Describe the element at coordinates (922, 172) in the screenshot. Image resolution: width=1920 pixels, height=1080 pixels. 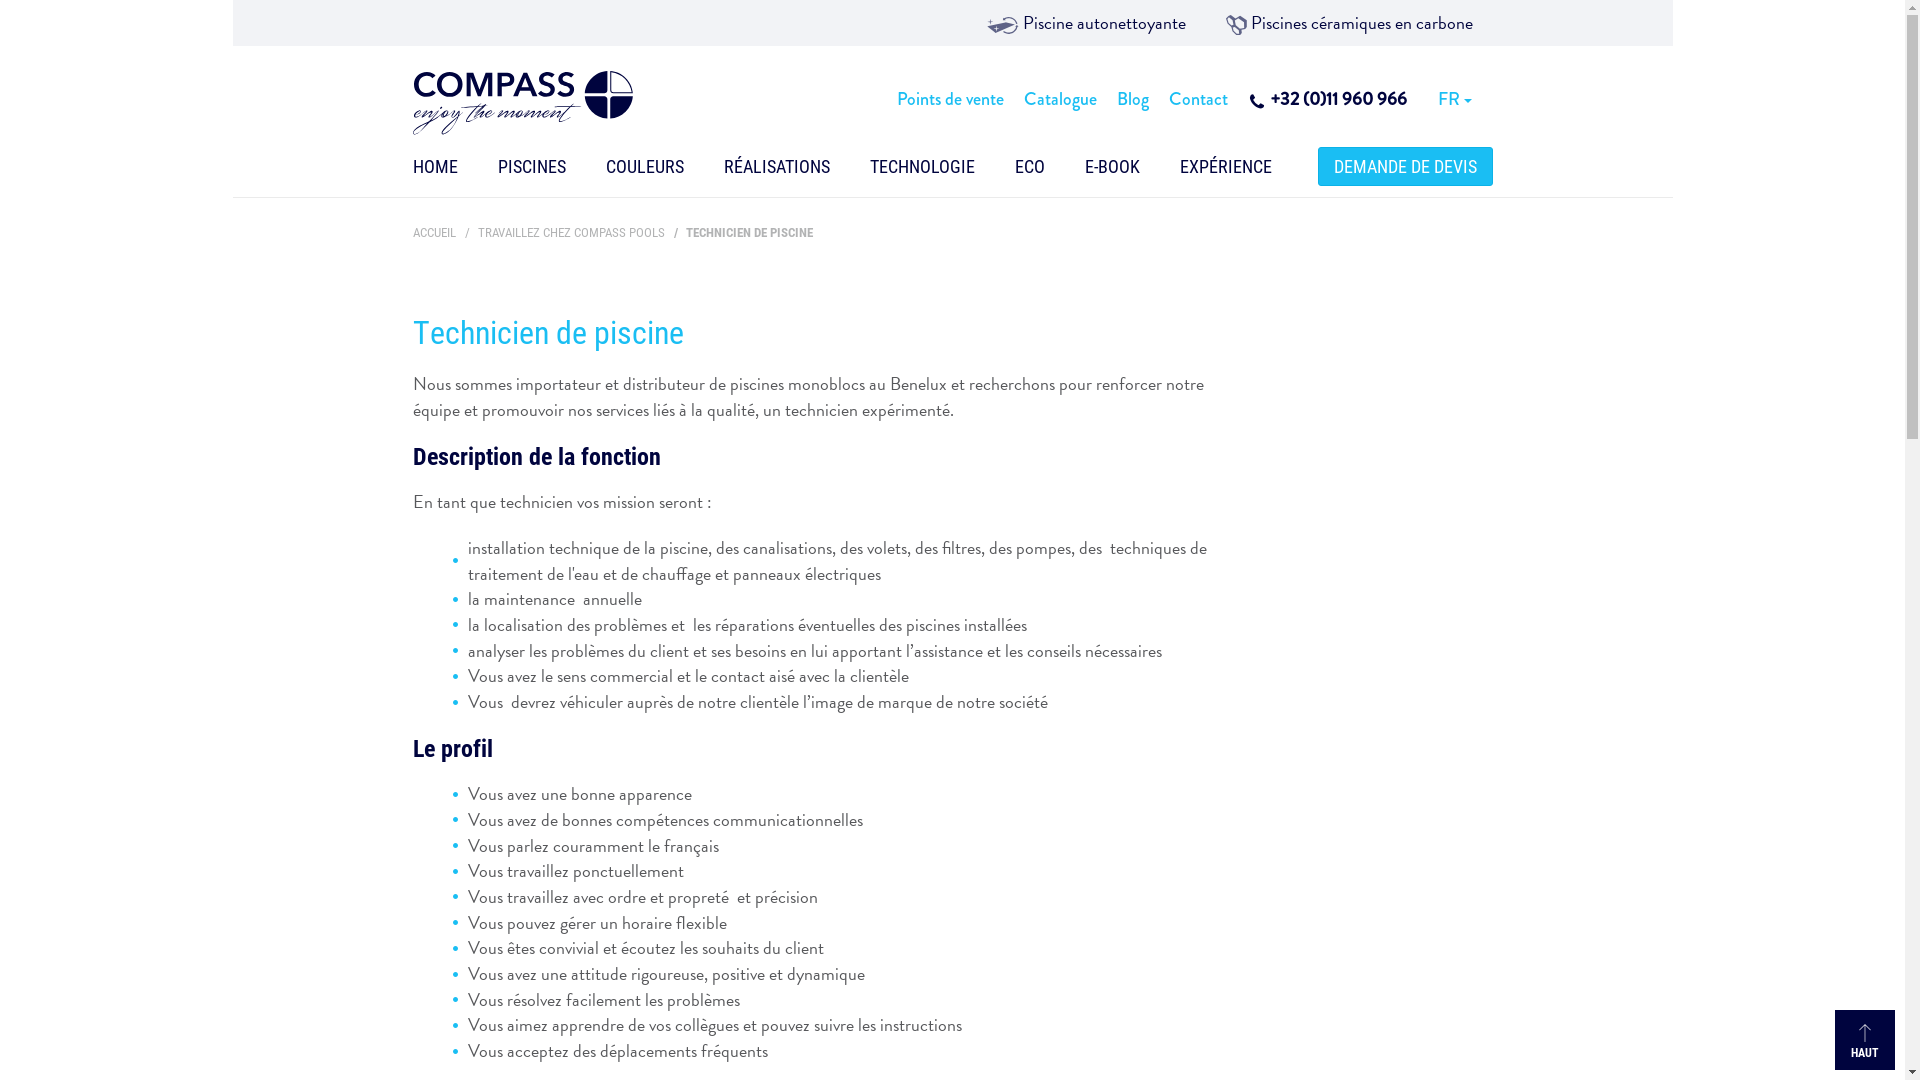
I see `TECHNOLOGIE` at that location.